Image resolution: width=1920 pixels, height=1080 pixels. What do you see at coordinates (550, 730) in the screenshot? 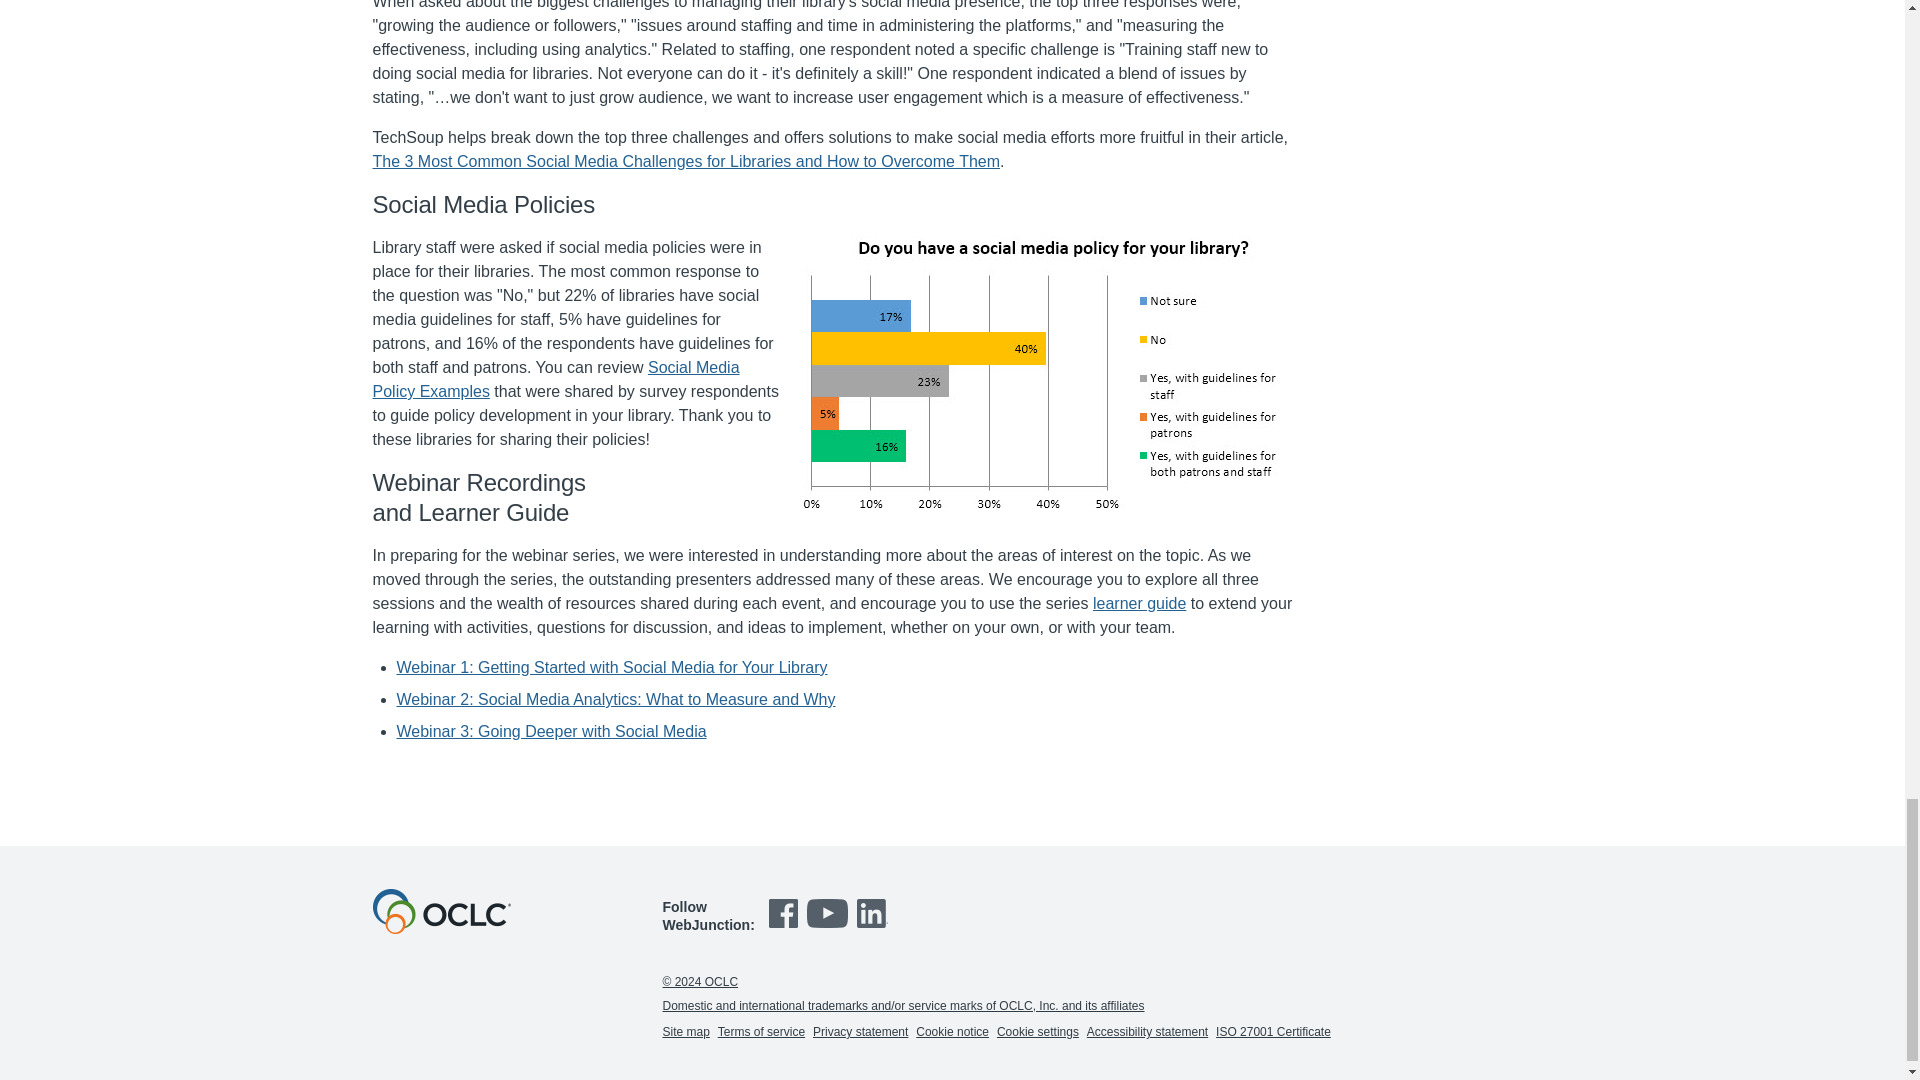
I see `Webinar 3: Going Deeper with Social Media` at bounding box center [550, 730].